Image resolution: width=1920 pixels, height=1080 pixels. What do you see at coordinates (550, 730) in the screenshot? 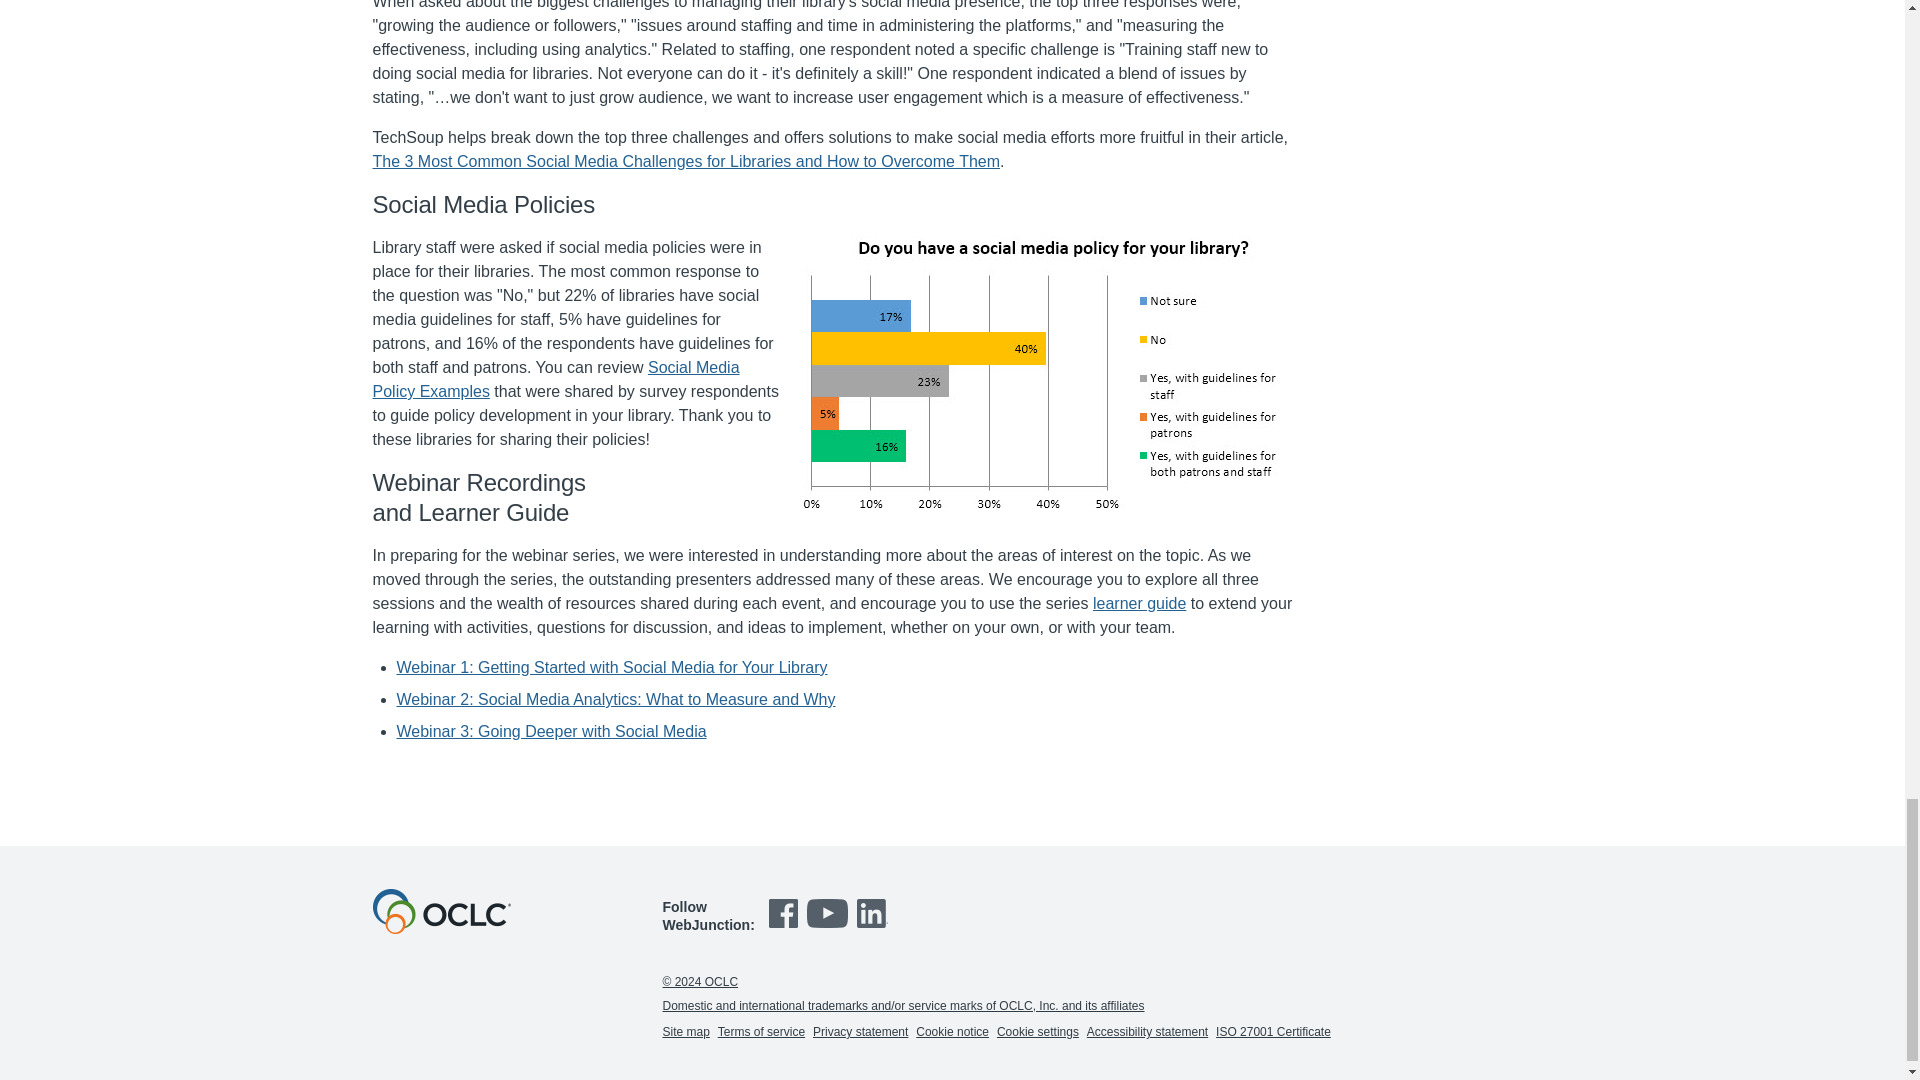
I see `Webinar 3: Going Deeper with Social Media` at bounding box center [550, 730].